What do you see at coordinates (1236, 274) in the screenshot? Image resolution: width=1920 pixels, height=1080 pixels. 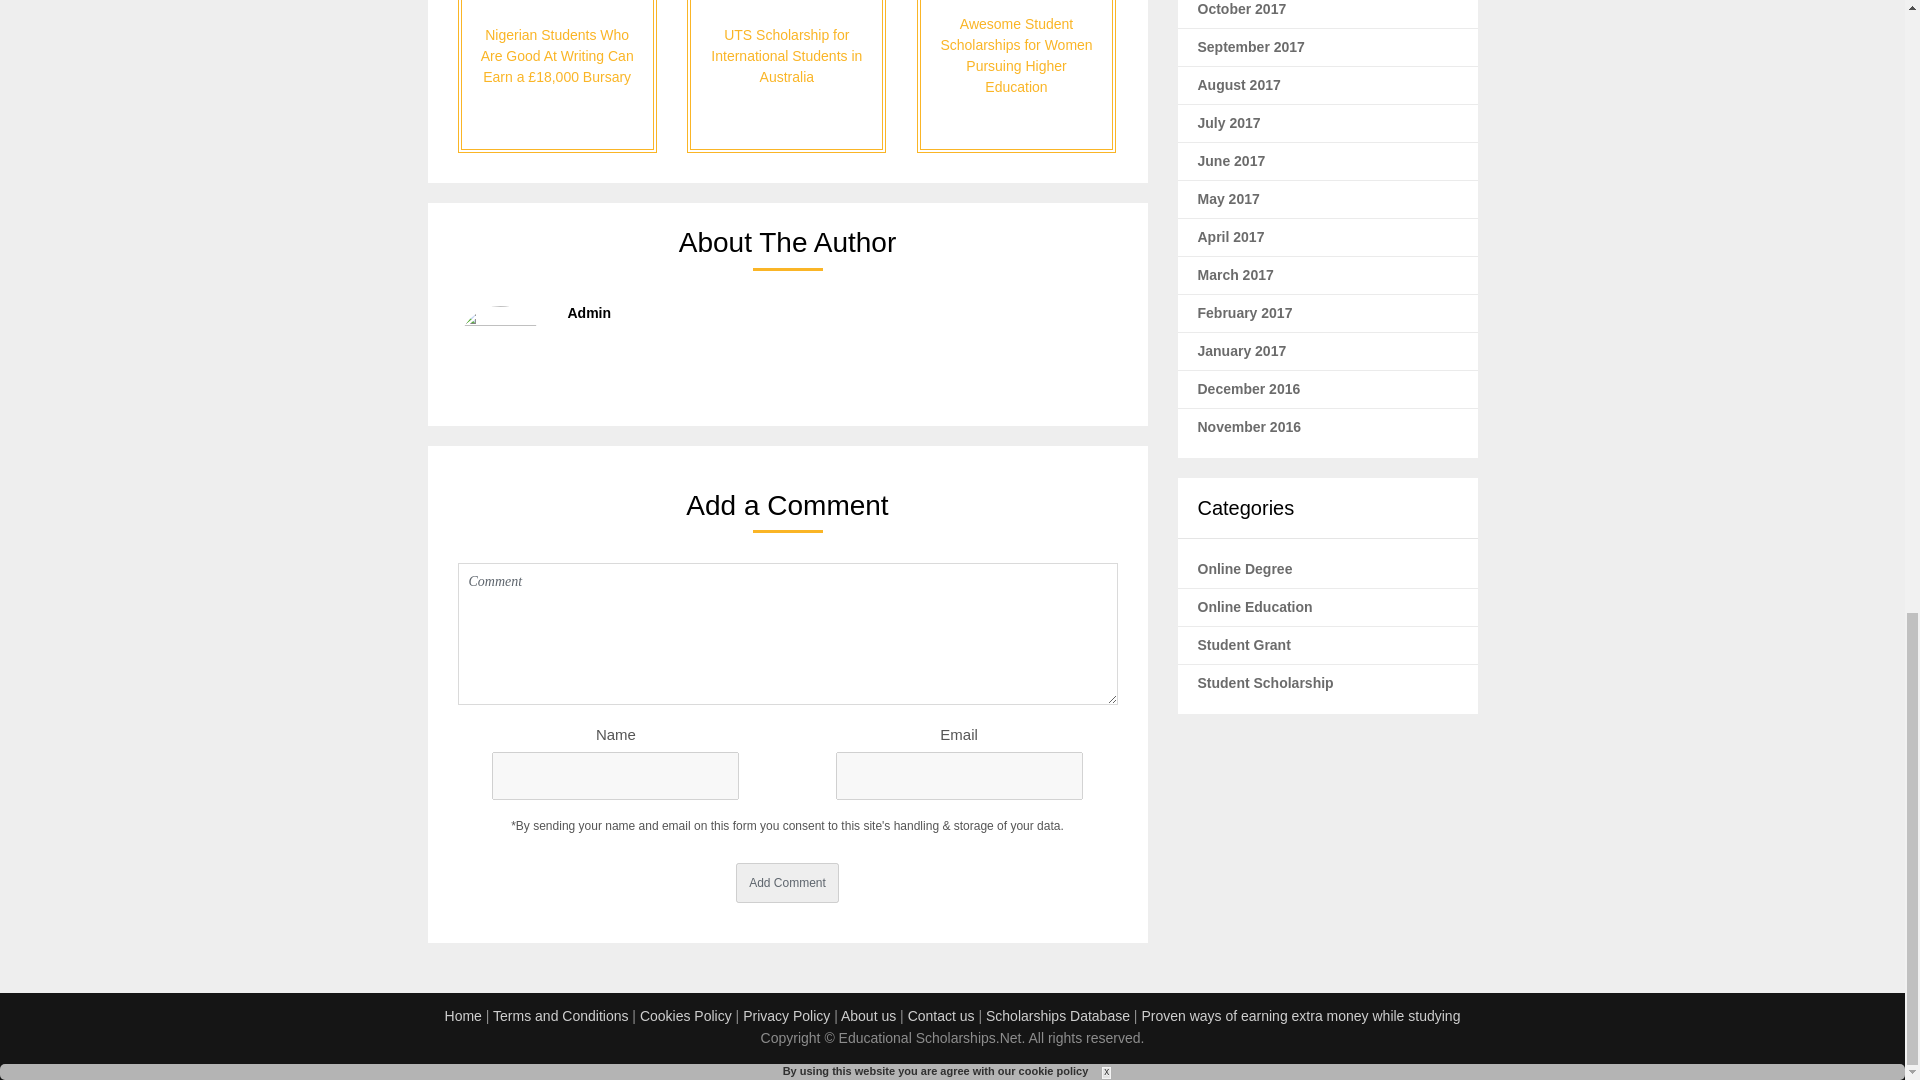 I see `March 2017` at bounding box center [1236, 274].